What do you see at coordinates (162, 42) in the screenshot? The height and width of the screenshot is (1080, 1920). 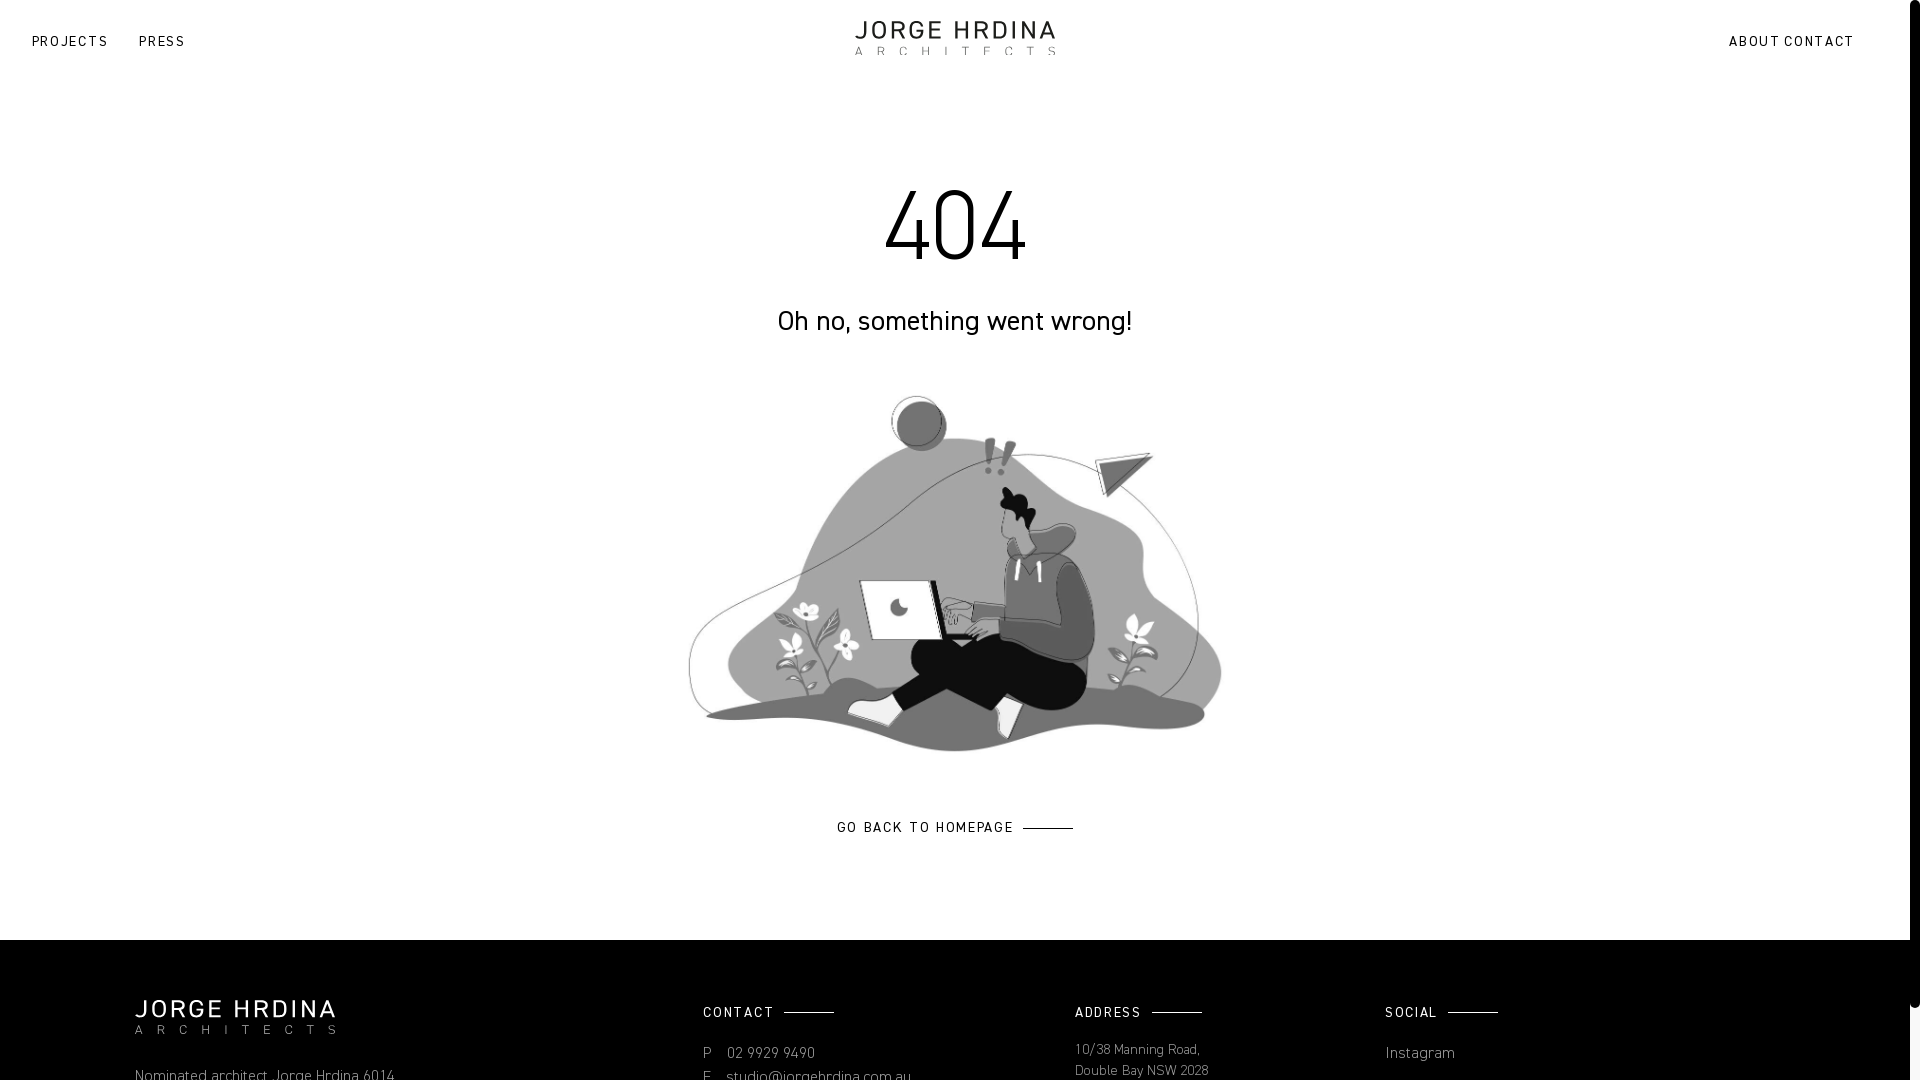 I see `PRESS` at bounding box center [162, 42].